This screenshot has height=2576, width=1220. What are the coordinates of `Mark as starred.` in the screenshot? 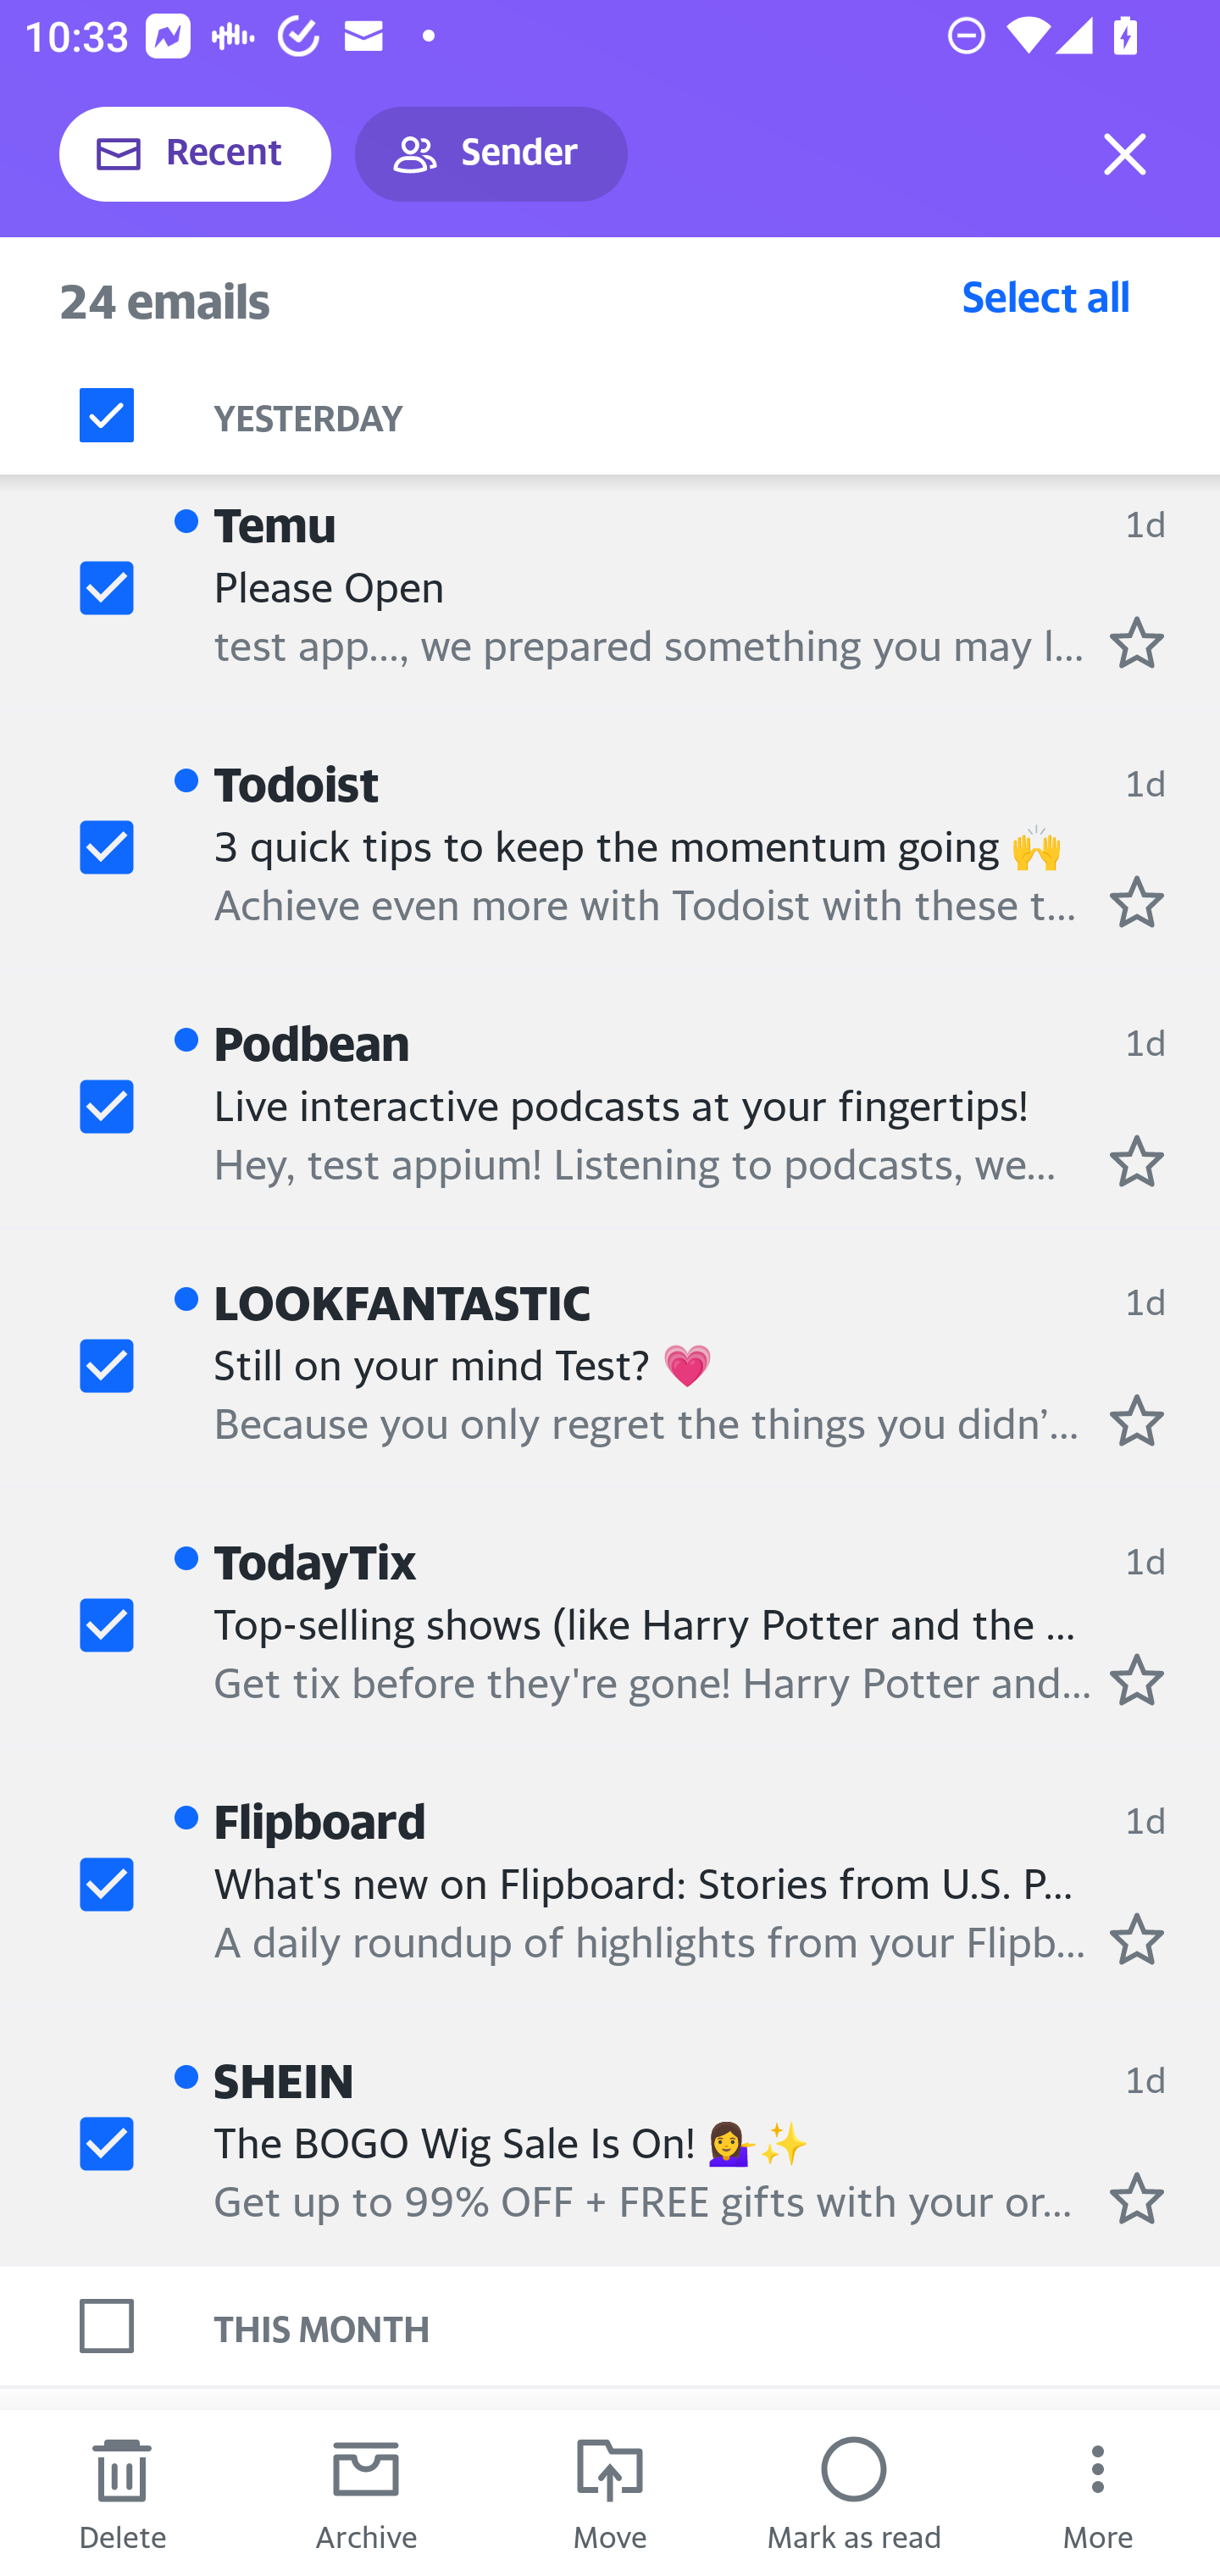 It's located at (1137, 902).